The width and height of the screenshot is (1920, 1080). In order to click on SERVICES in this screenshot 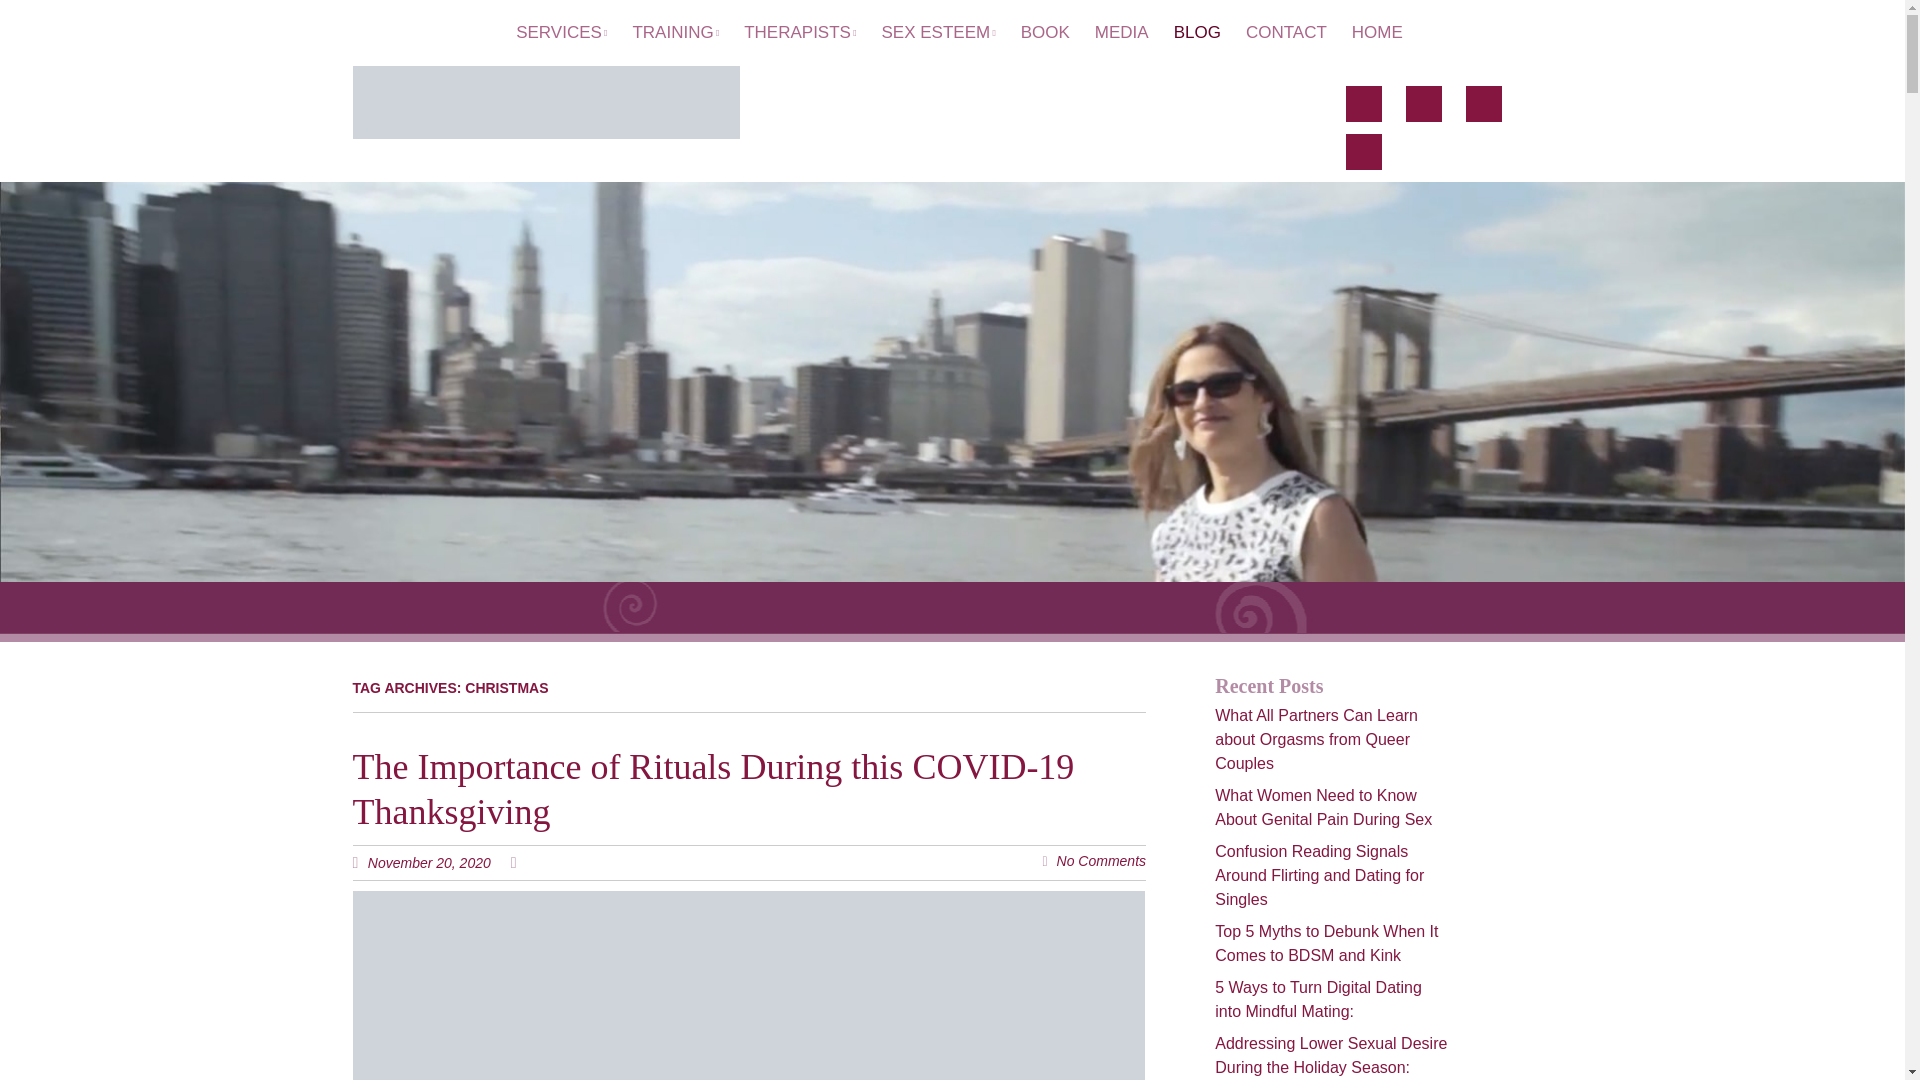, I will do `click(561, 33)`.